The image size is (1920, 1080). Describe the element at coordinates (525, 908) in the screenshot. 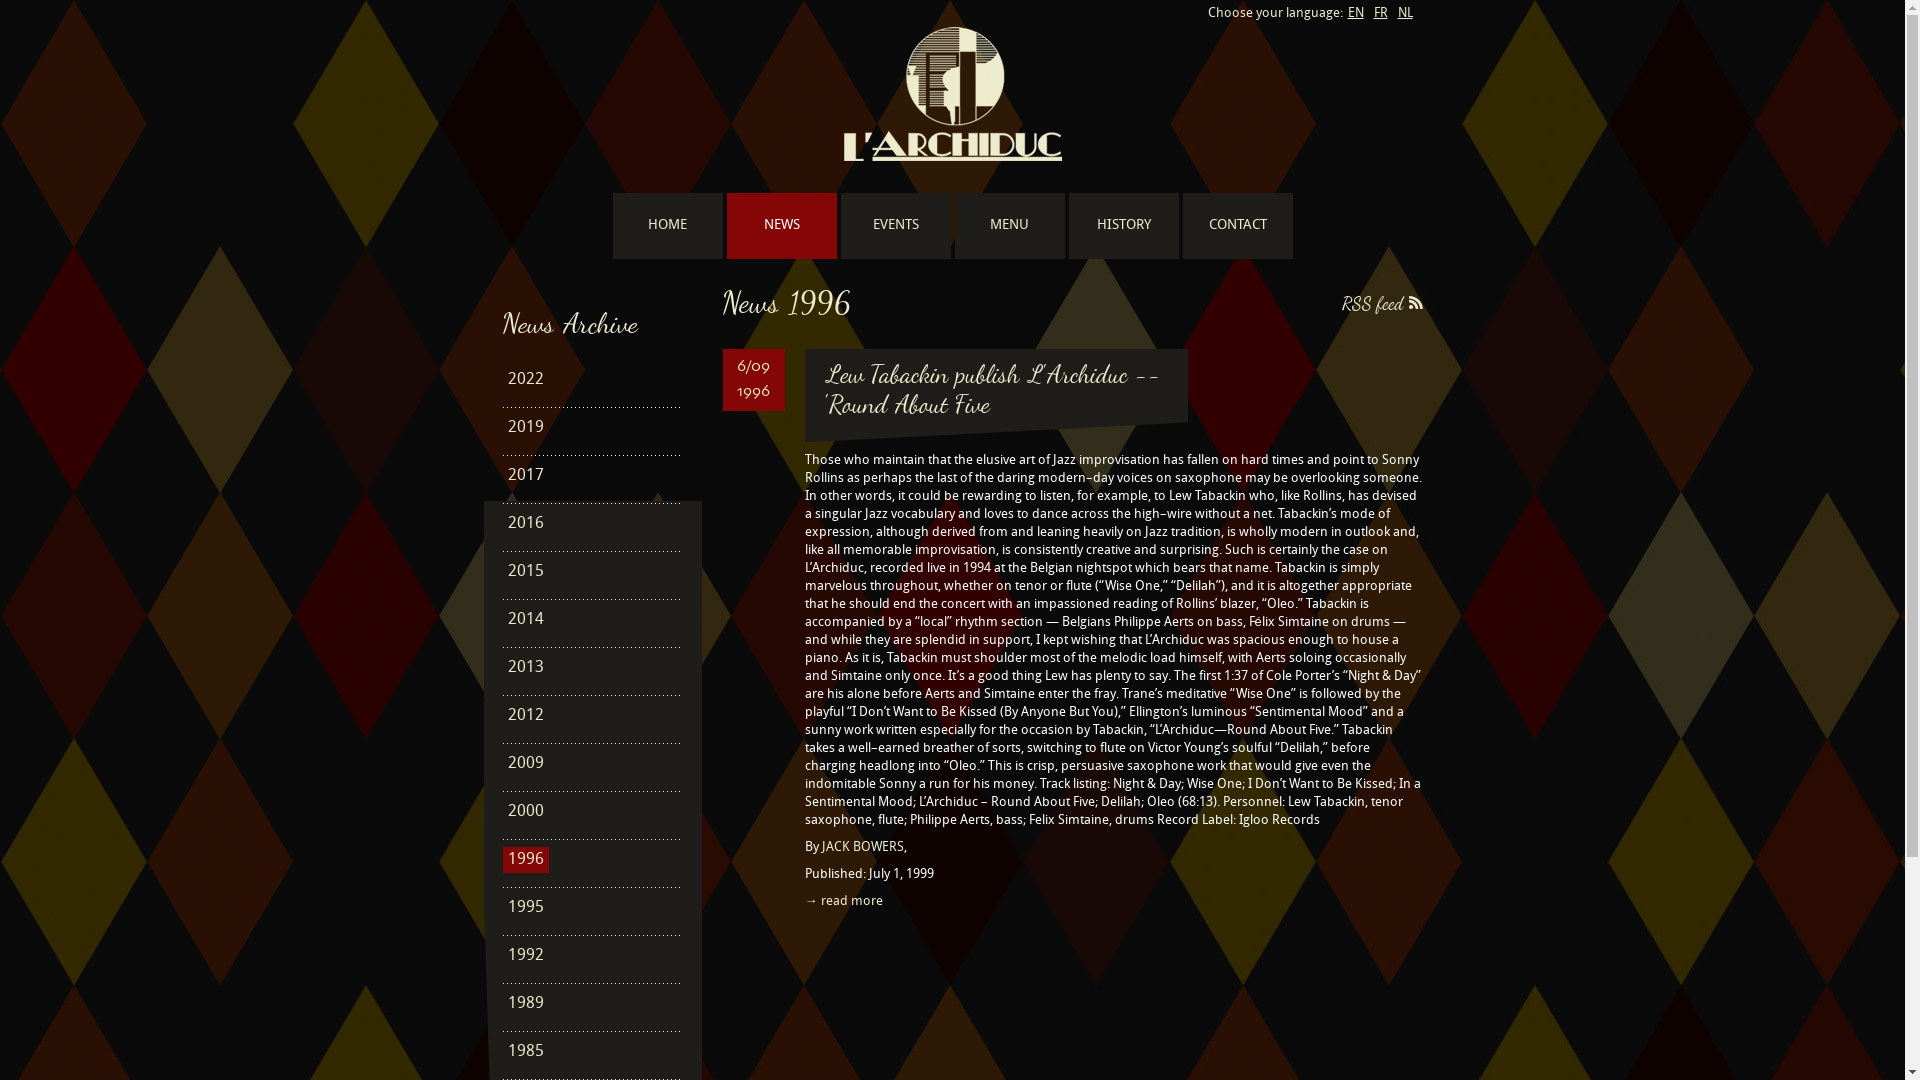

I see `1995` at that location.